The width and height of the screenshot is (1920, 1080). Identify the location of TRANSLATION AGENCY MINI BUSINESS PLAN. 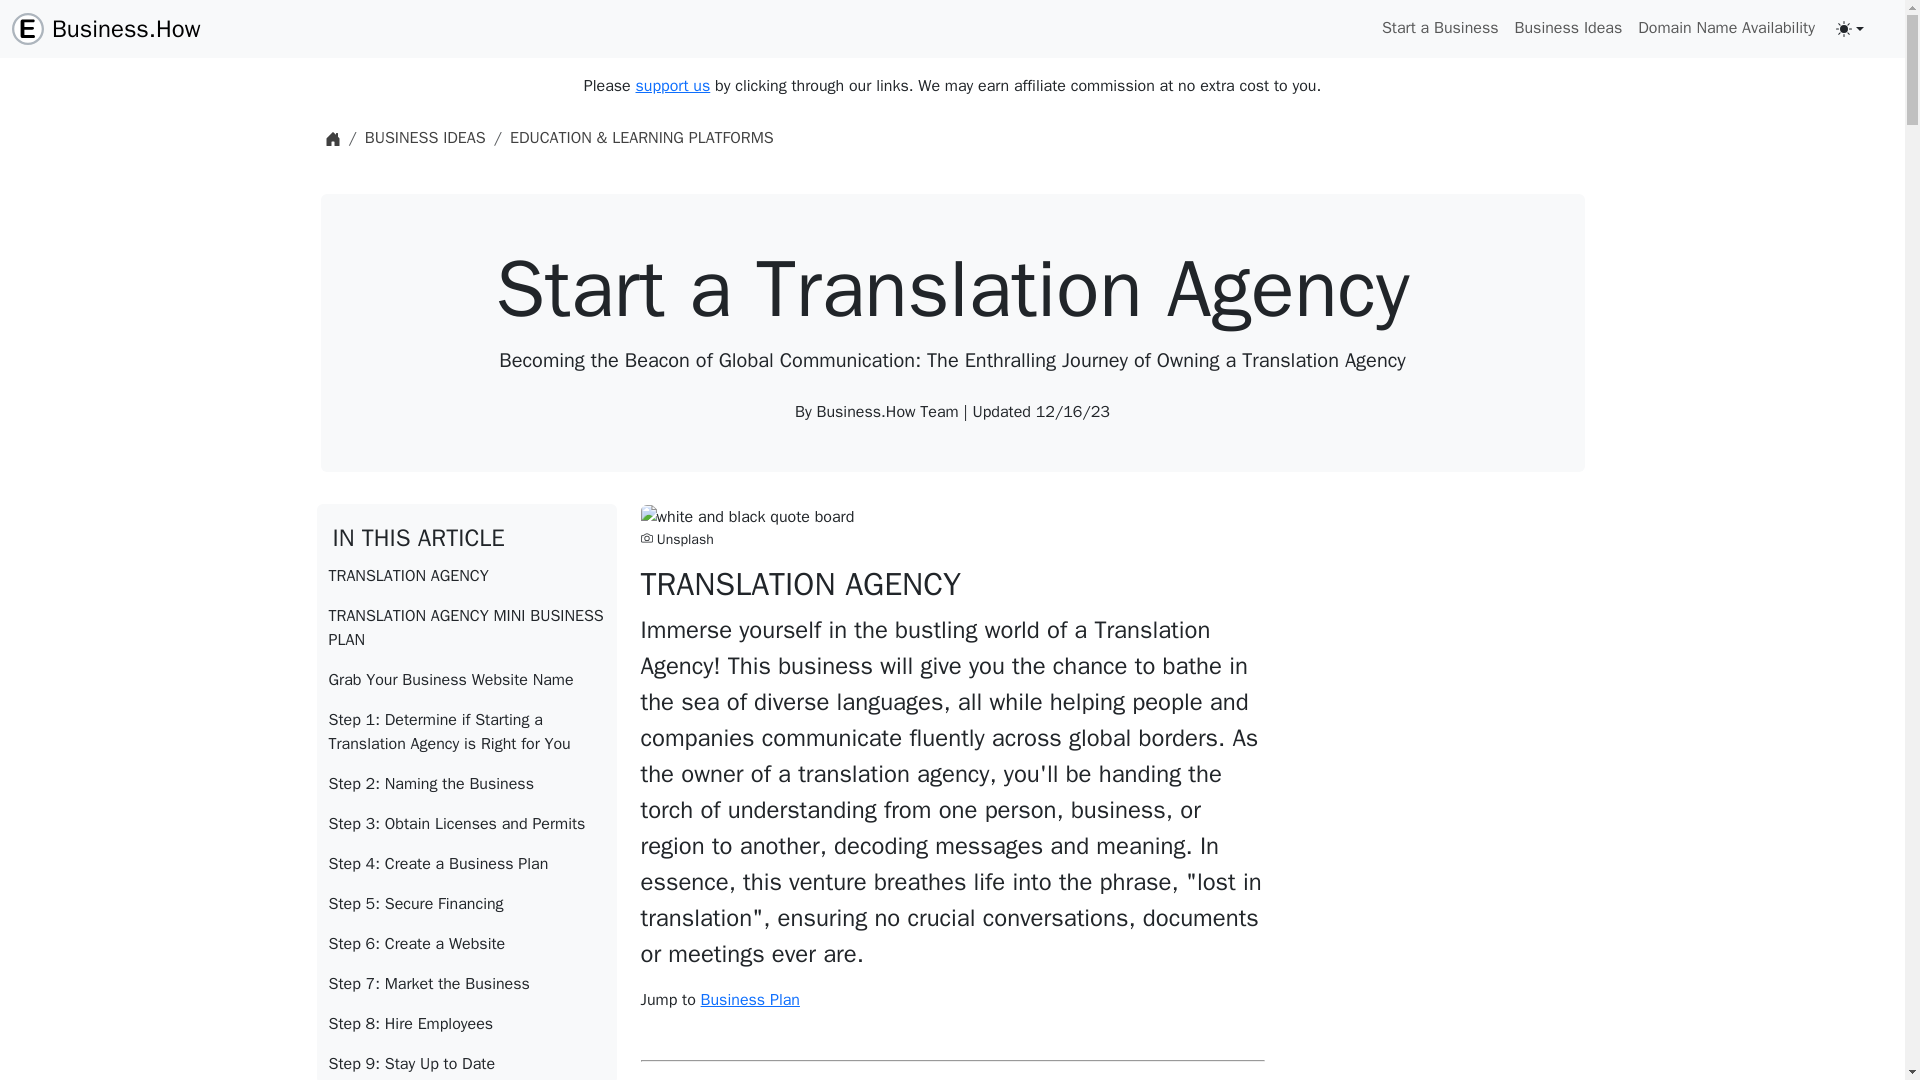
(466, 628).